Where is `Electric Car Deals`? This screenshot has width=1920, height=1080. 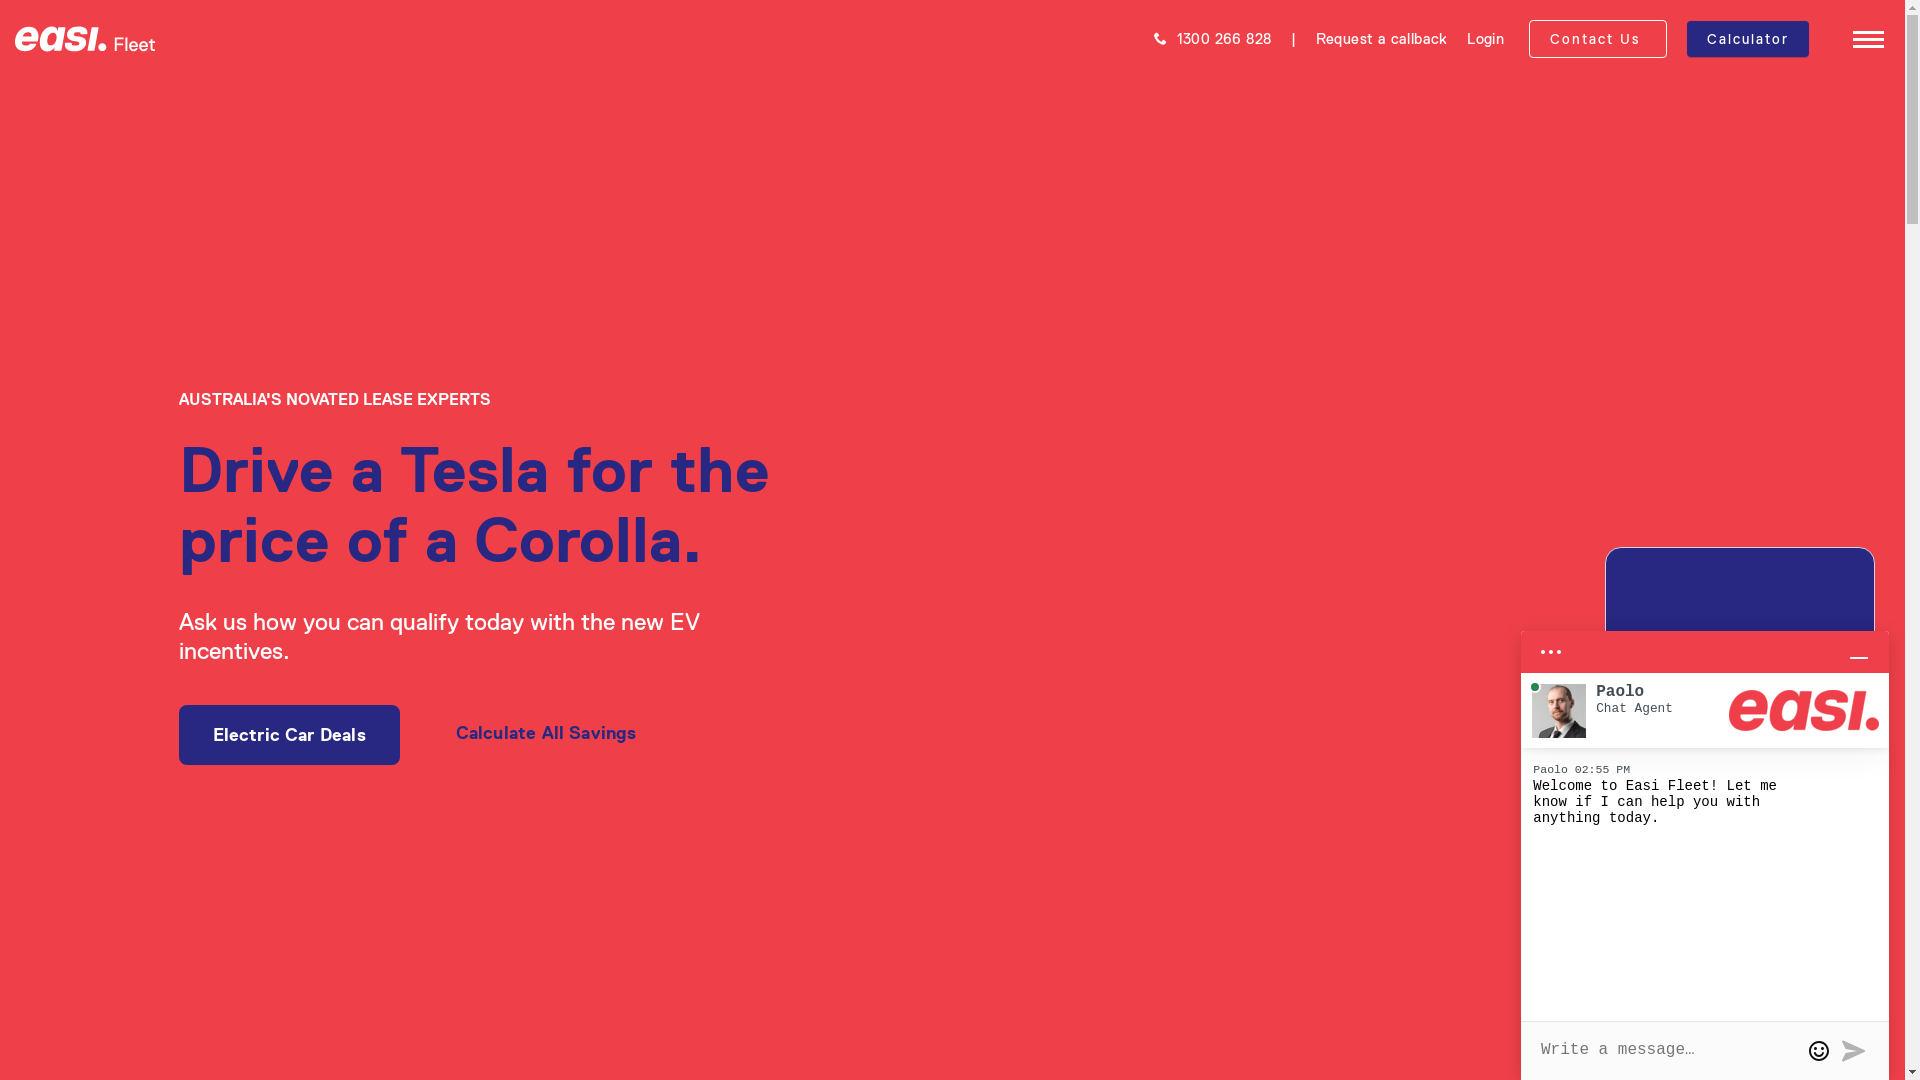
Electric Car Deals is located at coordinates (288, 735).